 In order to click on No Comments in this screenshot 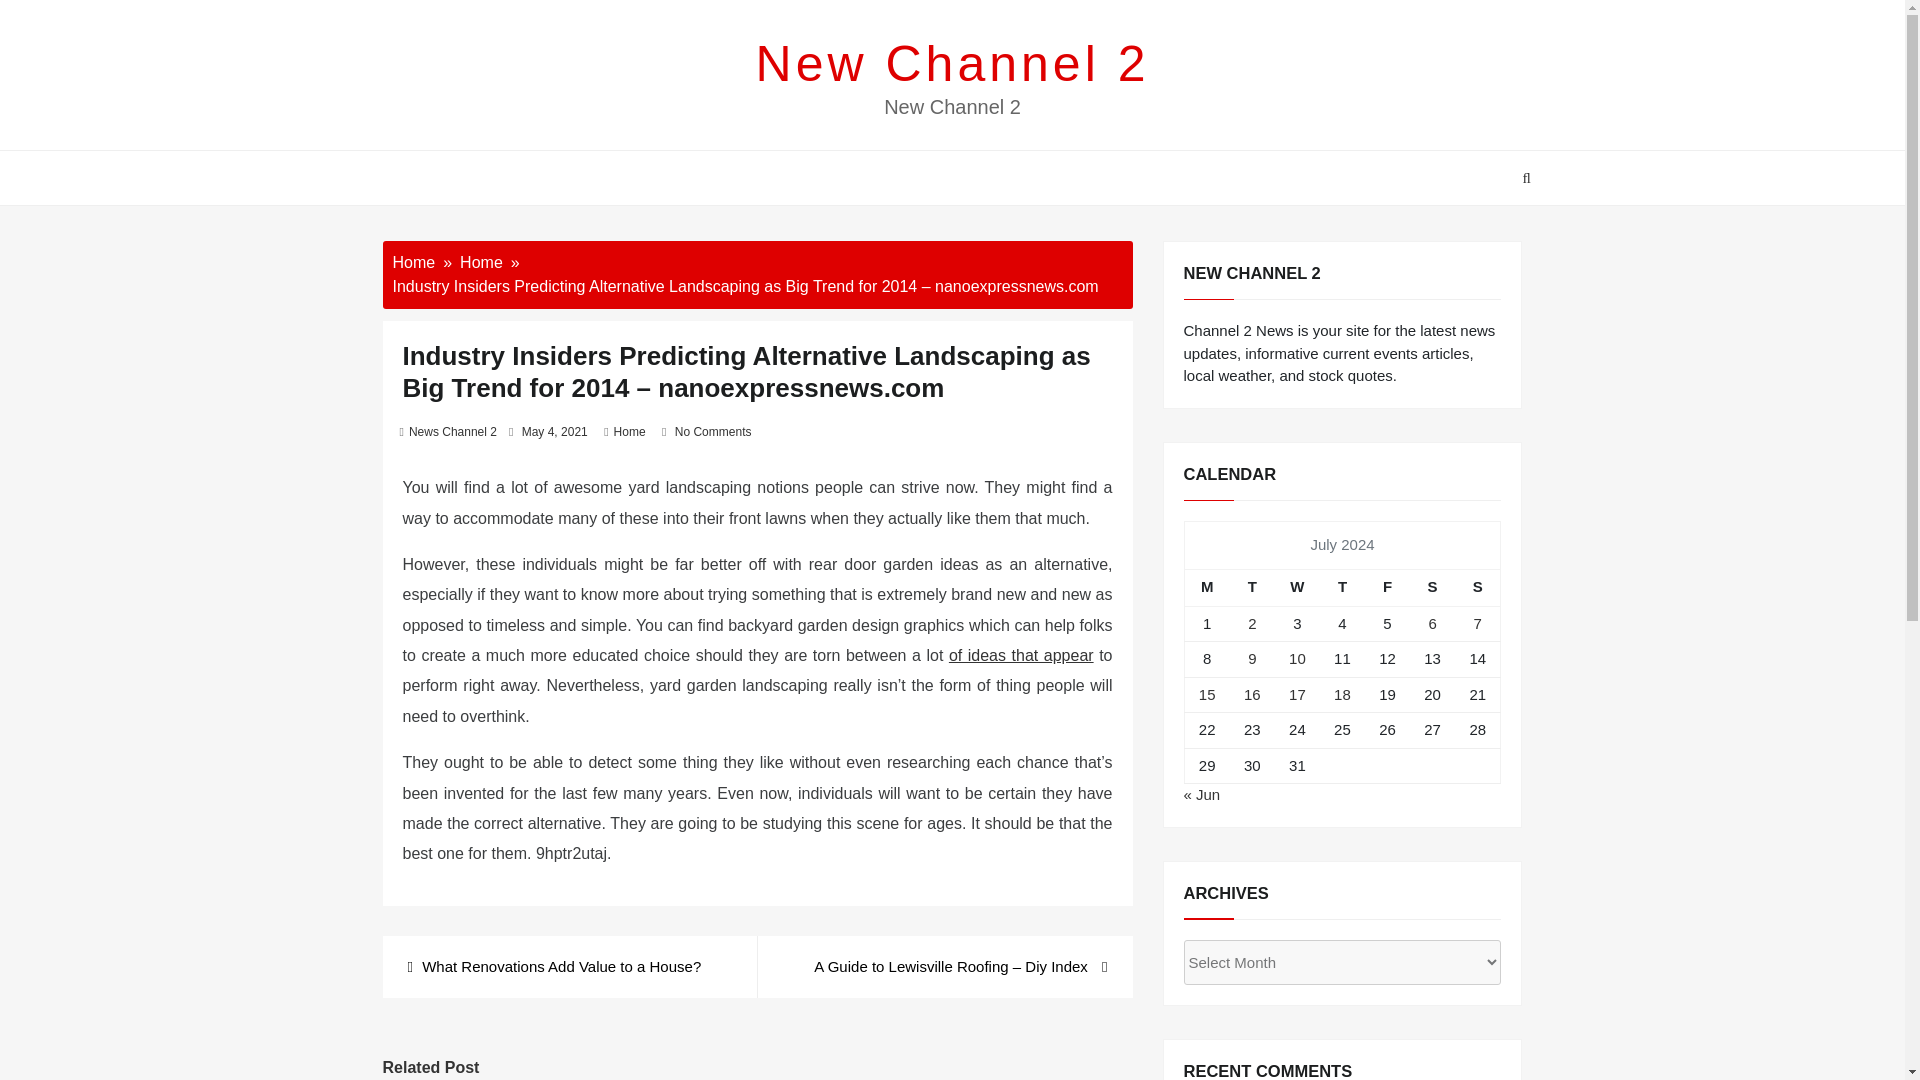, I will do `click(714, 432)`.